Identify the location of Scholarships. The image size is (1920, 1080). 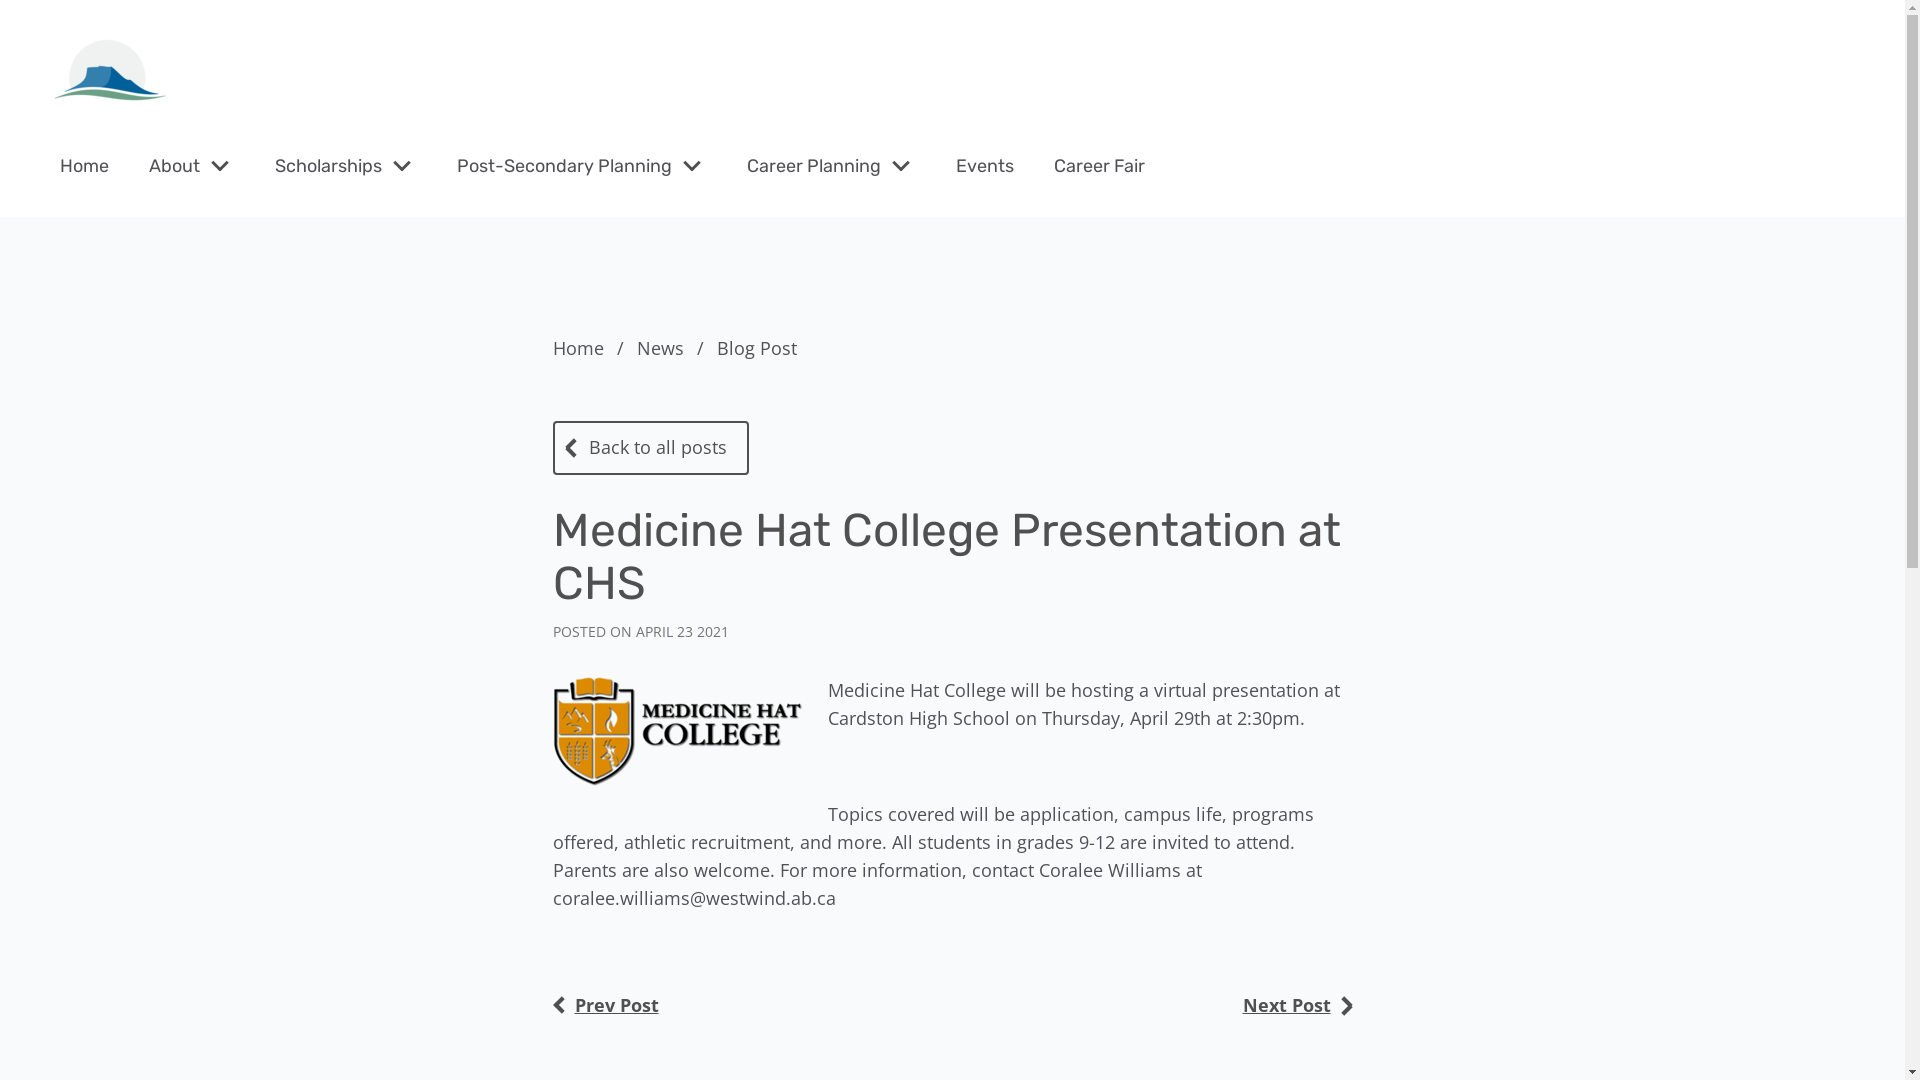
(328, 166).